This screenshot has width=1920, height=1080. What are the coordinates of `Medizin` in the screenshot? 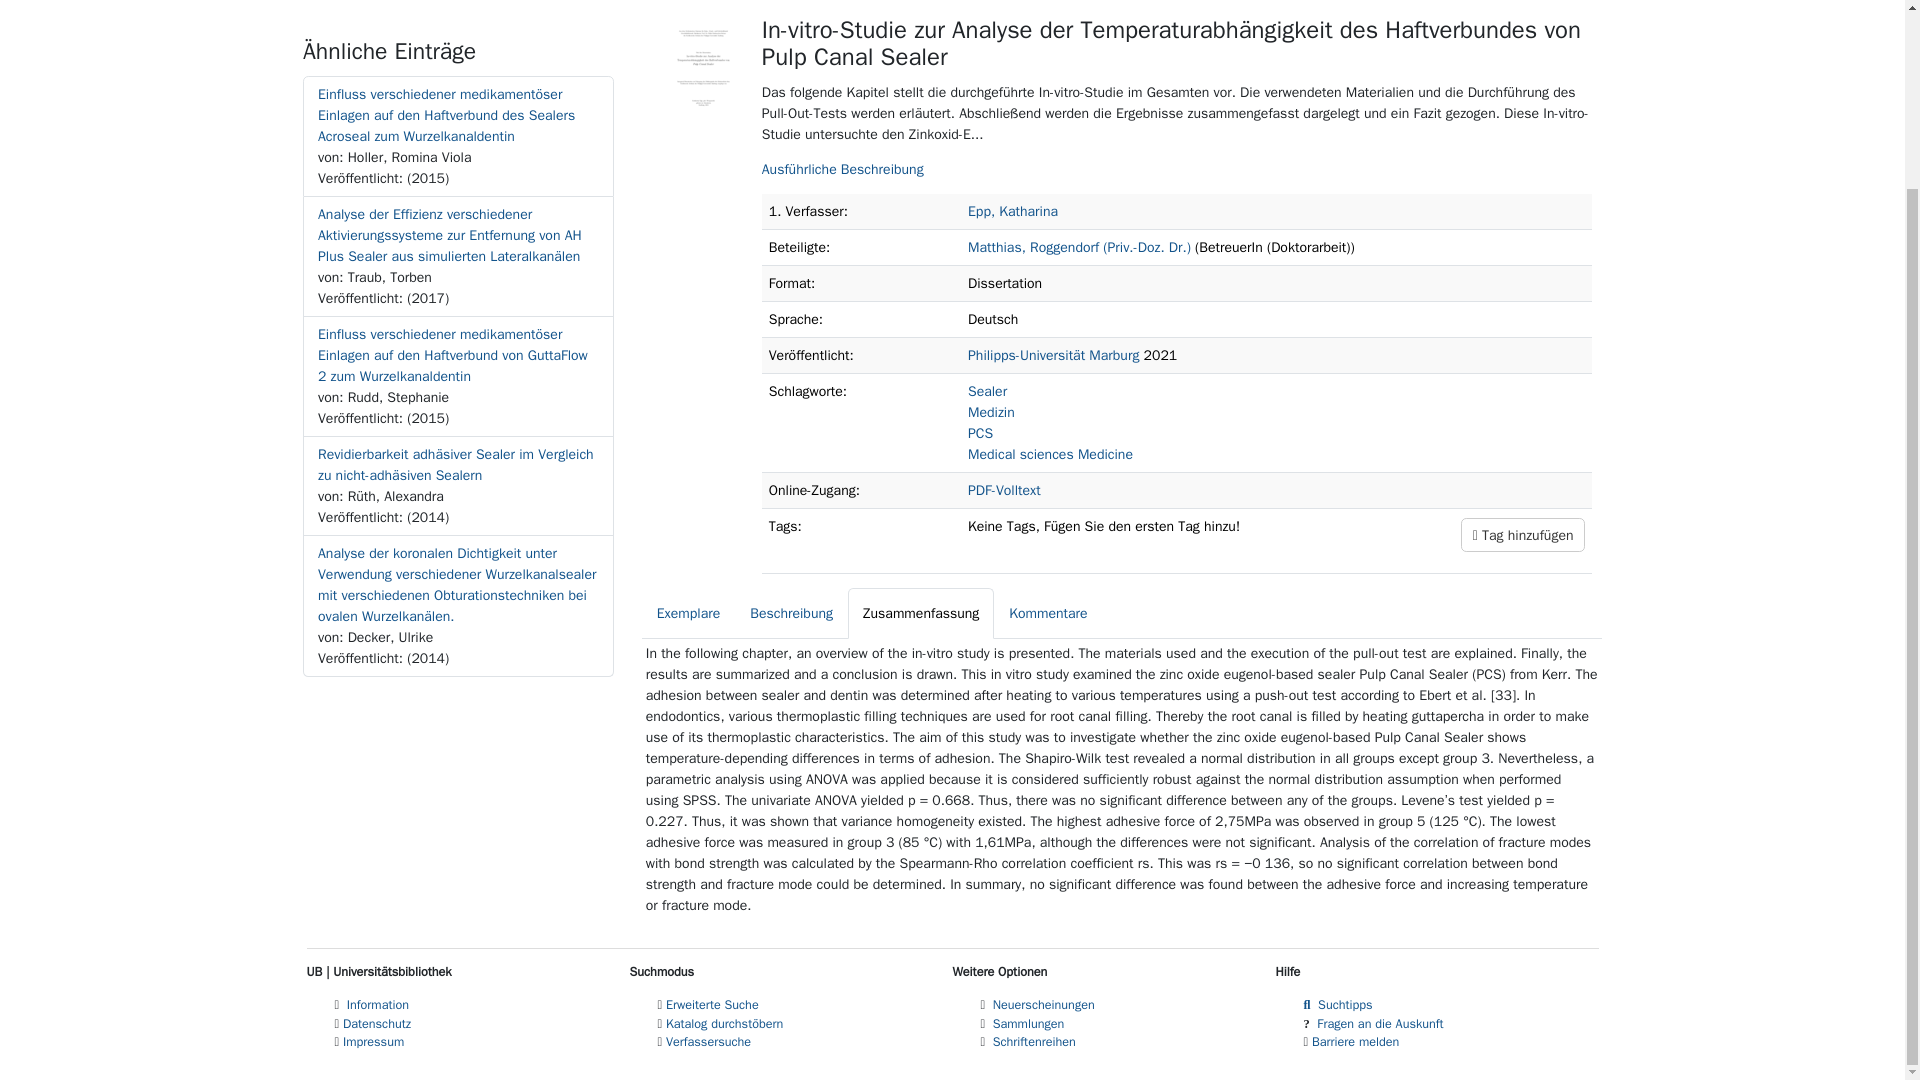 It's located at (991, 412).